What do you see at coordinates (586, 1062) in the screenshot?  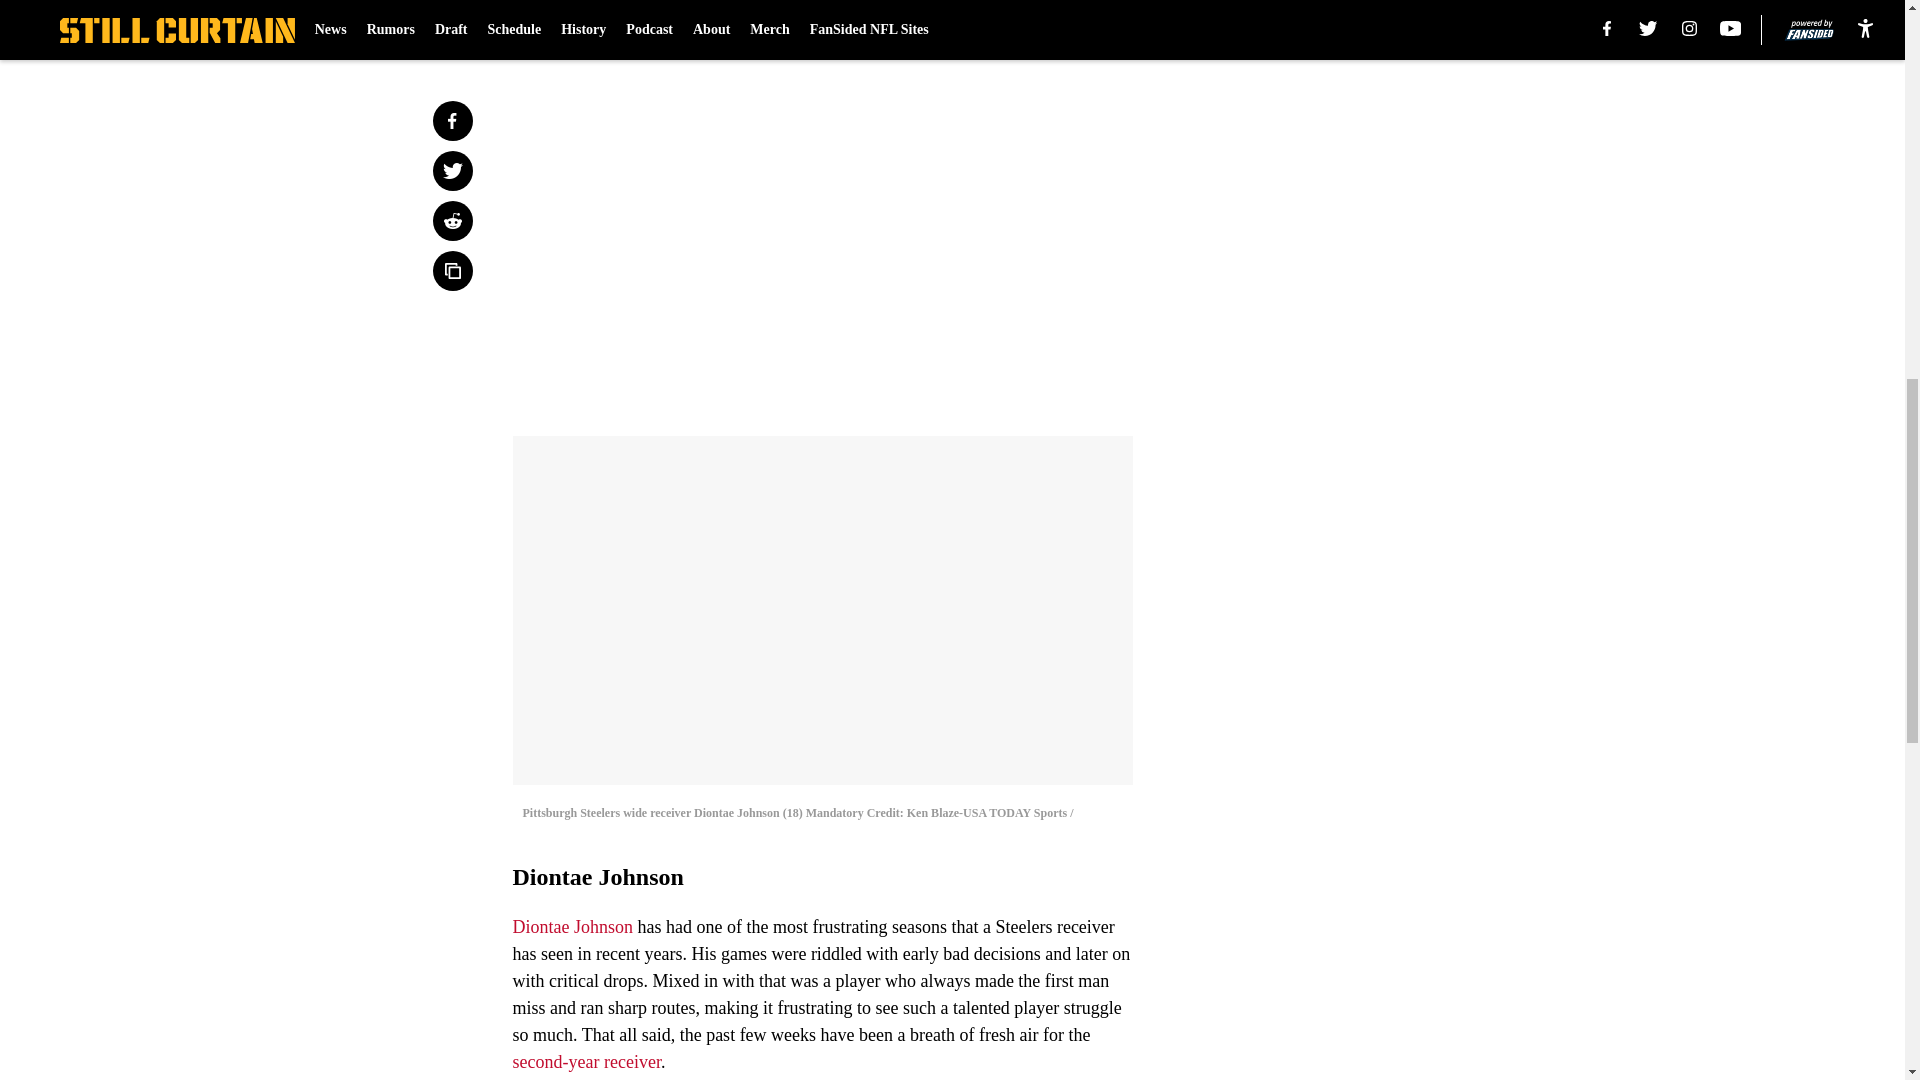 I see `second-year receiver` at bounding box center [586, 1062].